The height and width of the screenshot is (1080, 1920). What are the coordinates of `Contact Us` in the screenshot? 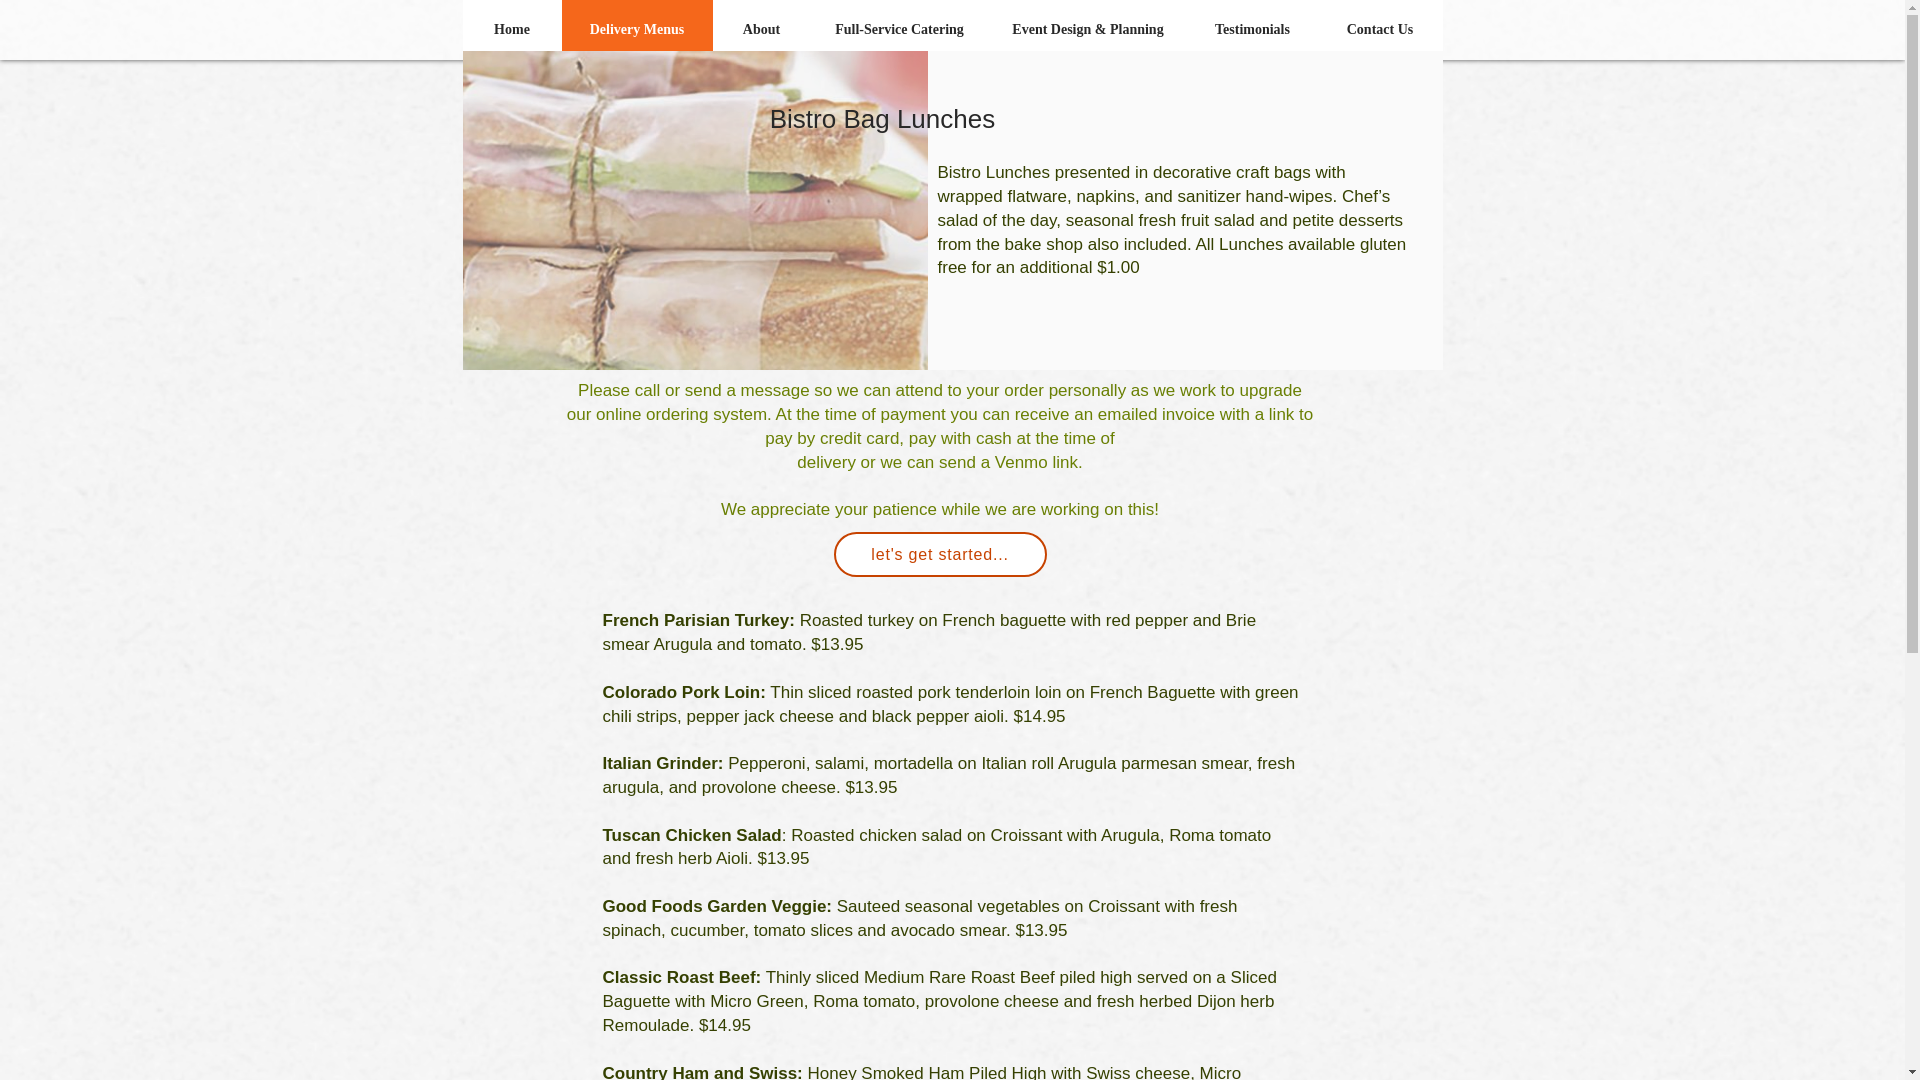 It's located at (1380, 30).